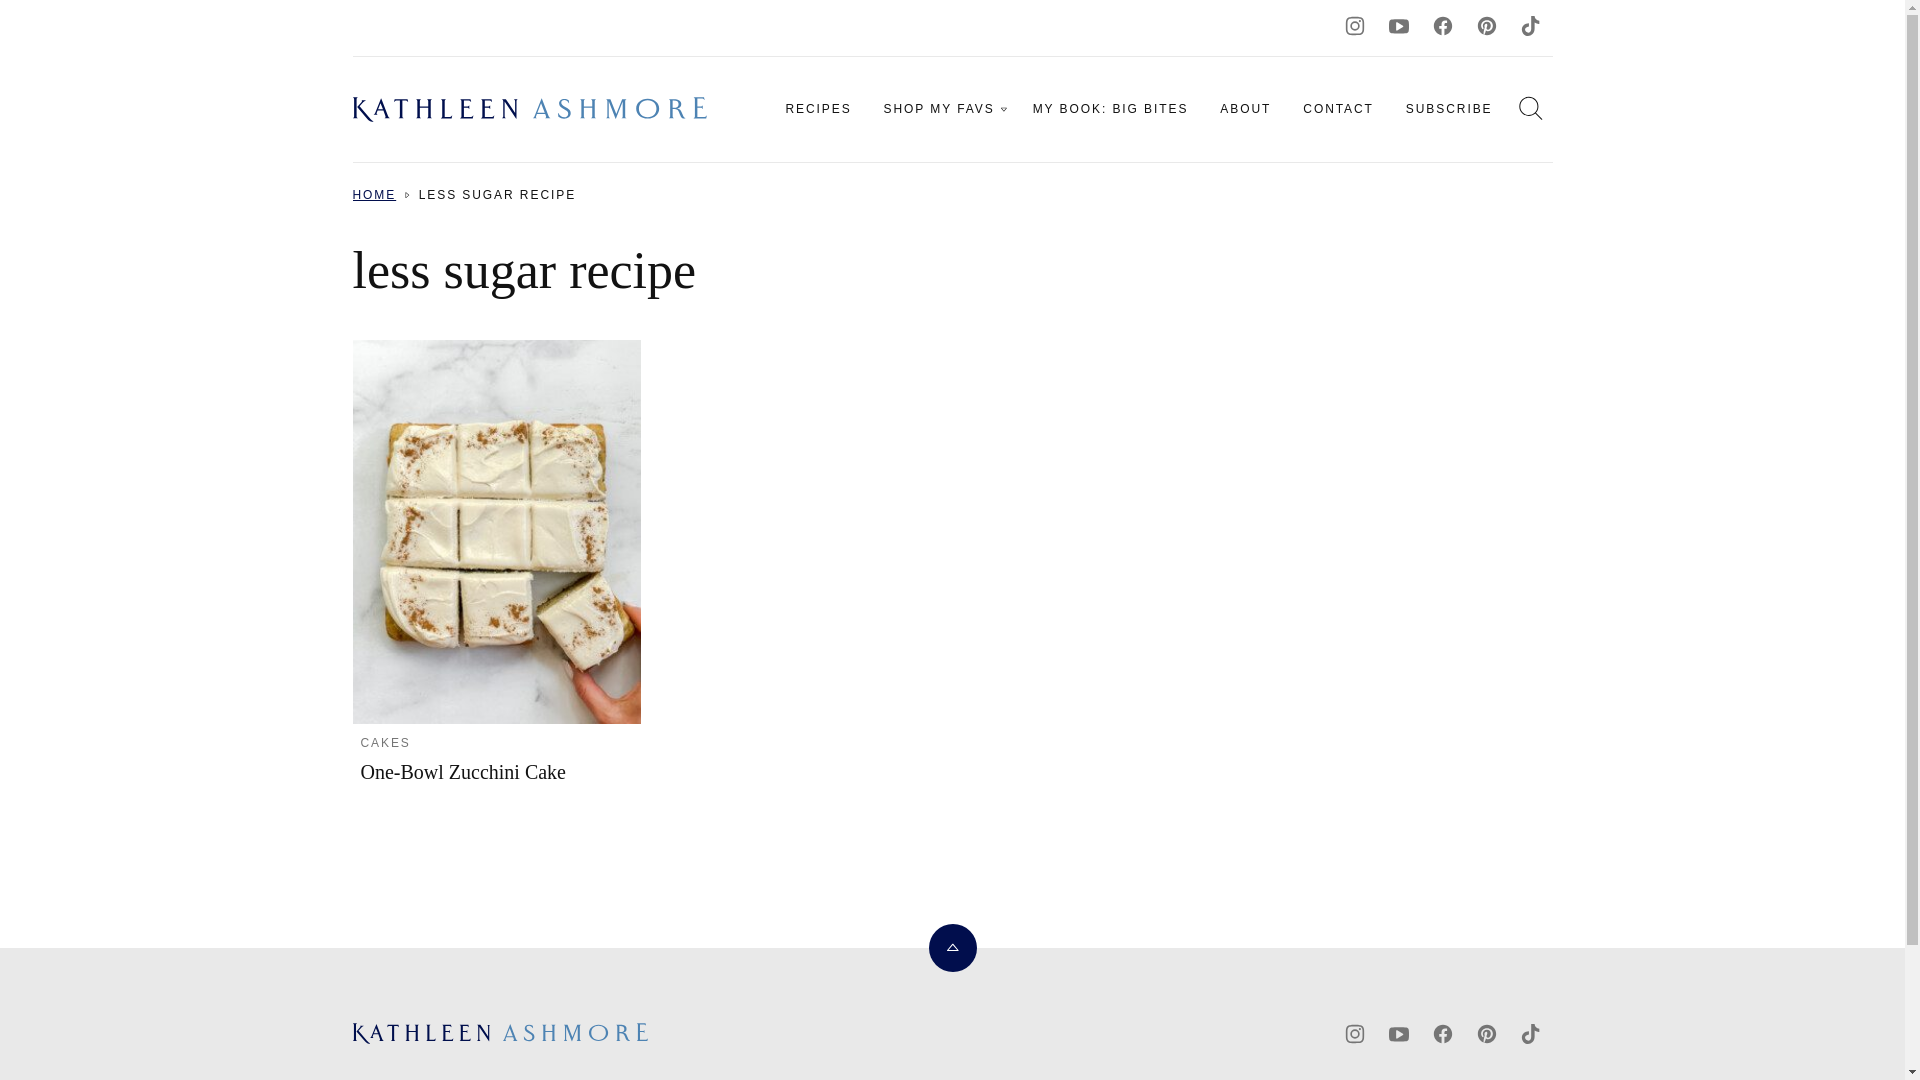 This screenshot has height=1080, width=1920. I want to click on HOME, so click(373, 194).